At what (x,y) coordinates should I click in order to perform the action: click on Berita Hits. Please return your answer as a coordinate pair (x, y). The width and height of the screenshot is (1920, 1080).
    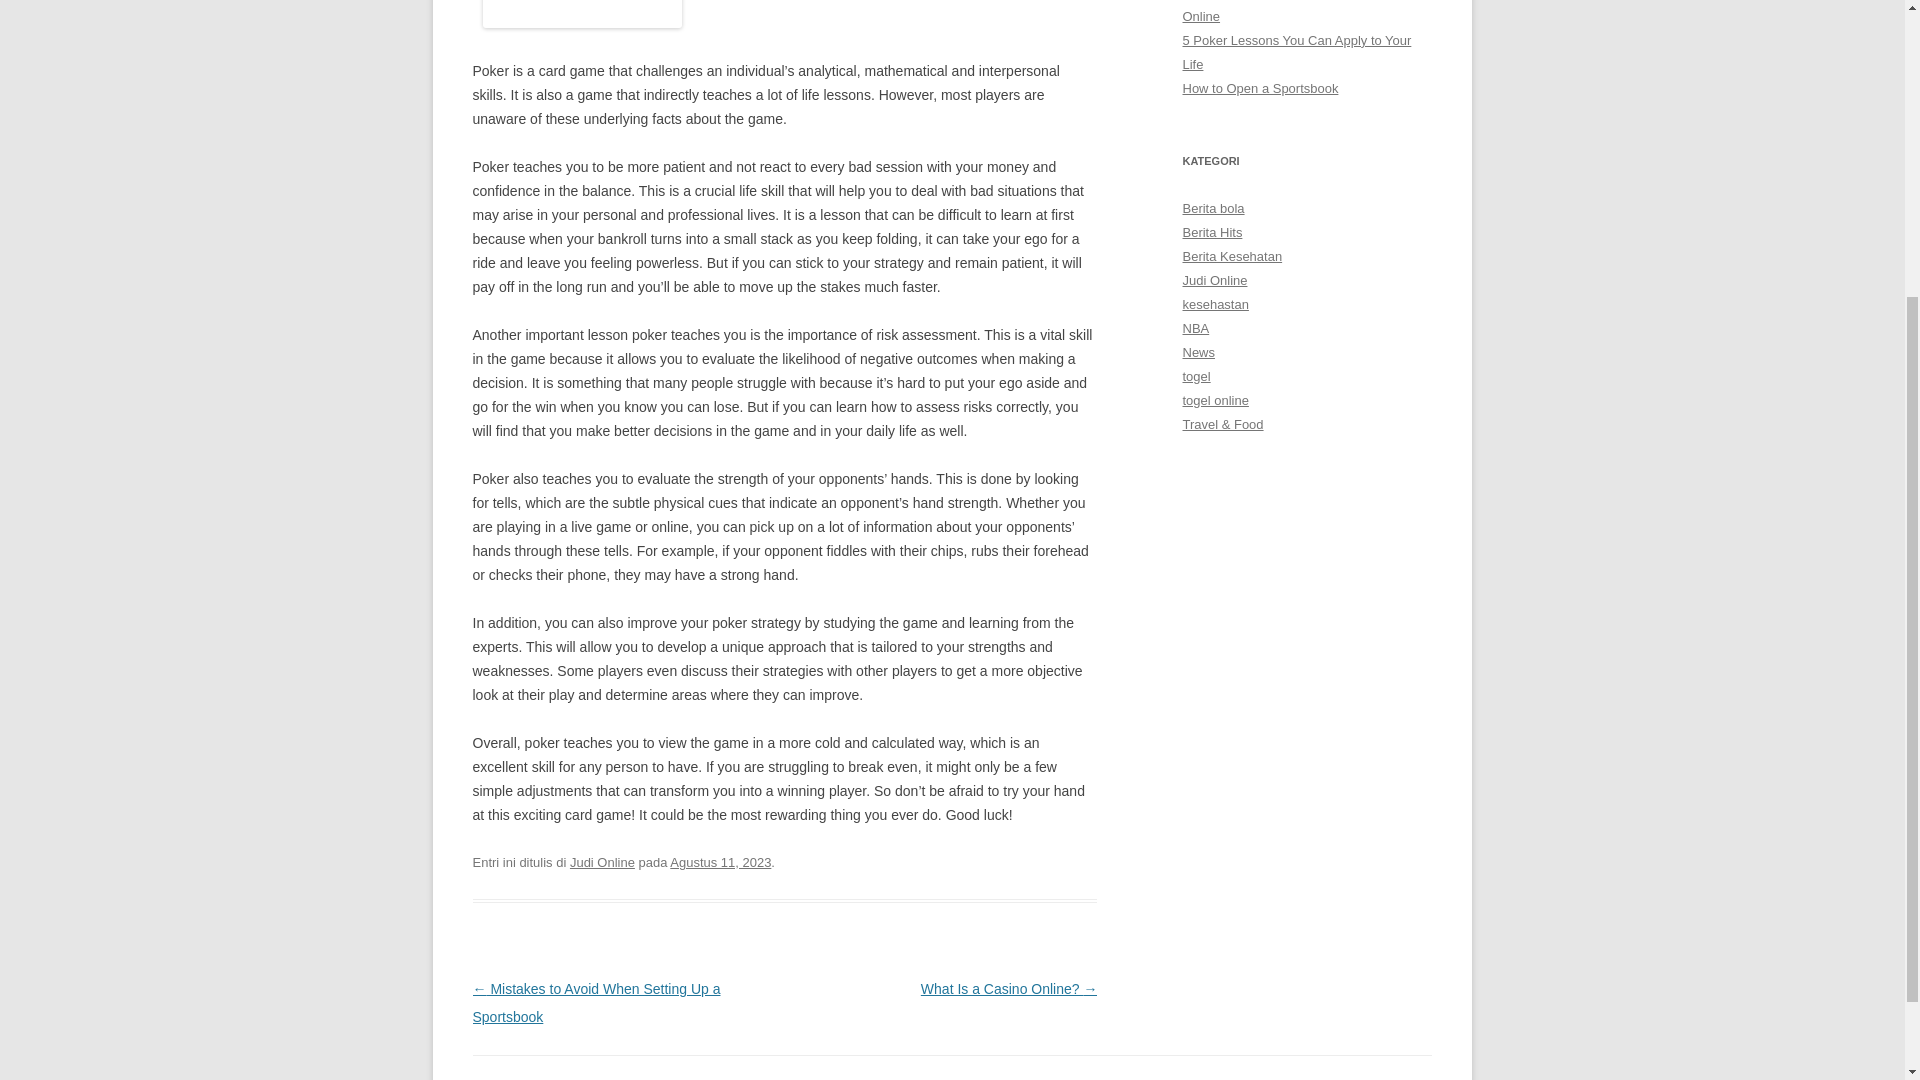
    Looking at the image, I should click on (1212, 232).